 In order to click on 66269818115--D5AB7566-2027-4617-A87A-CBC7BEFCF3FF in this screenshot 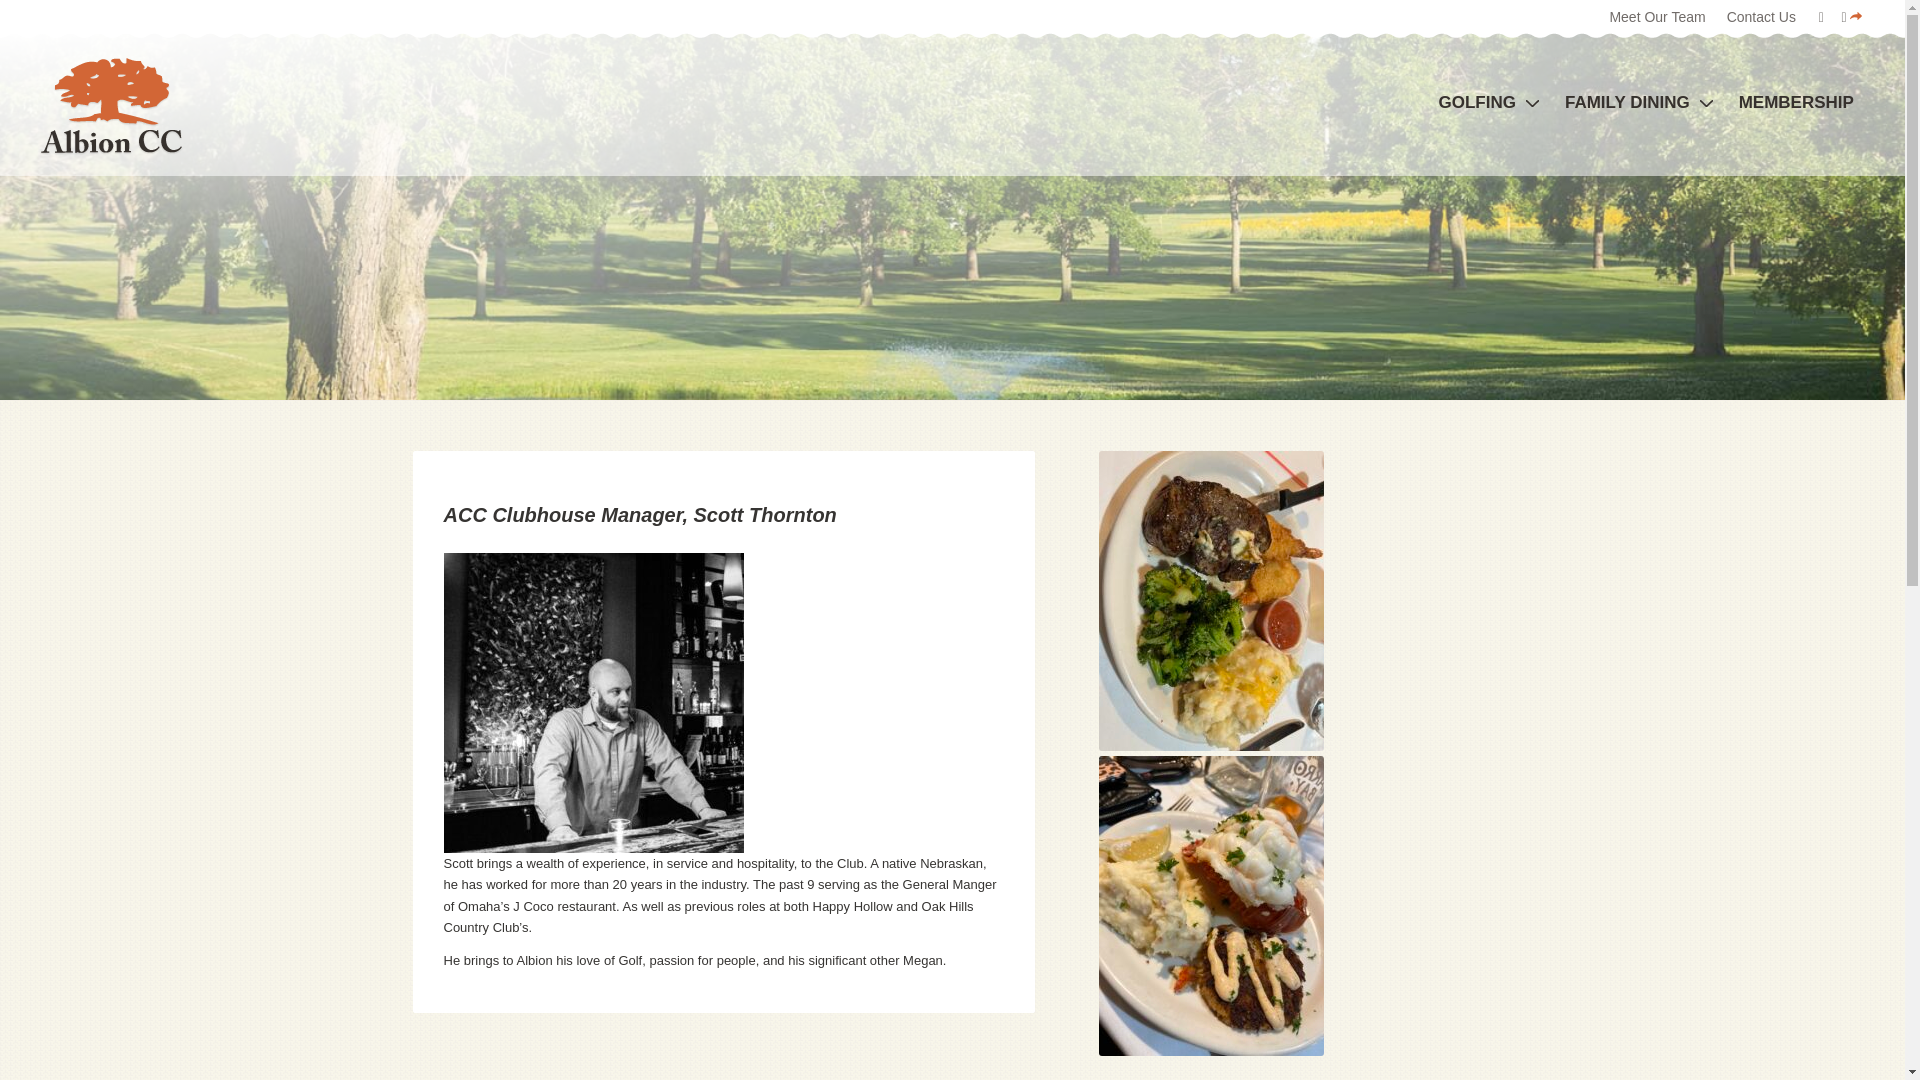, I will do `click(1211, 906)`.